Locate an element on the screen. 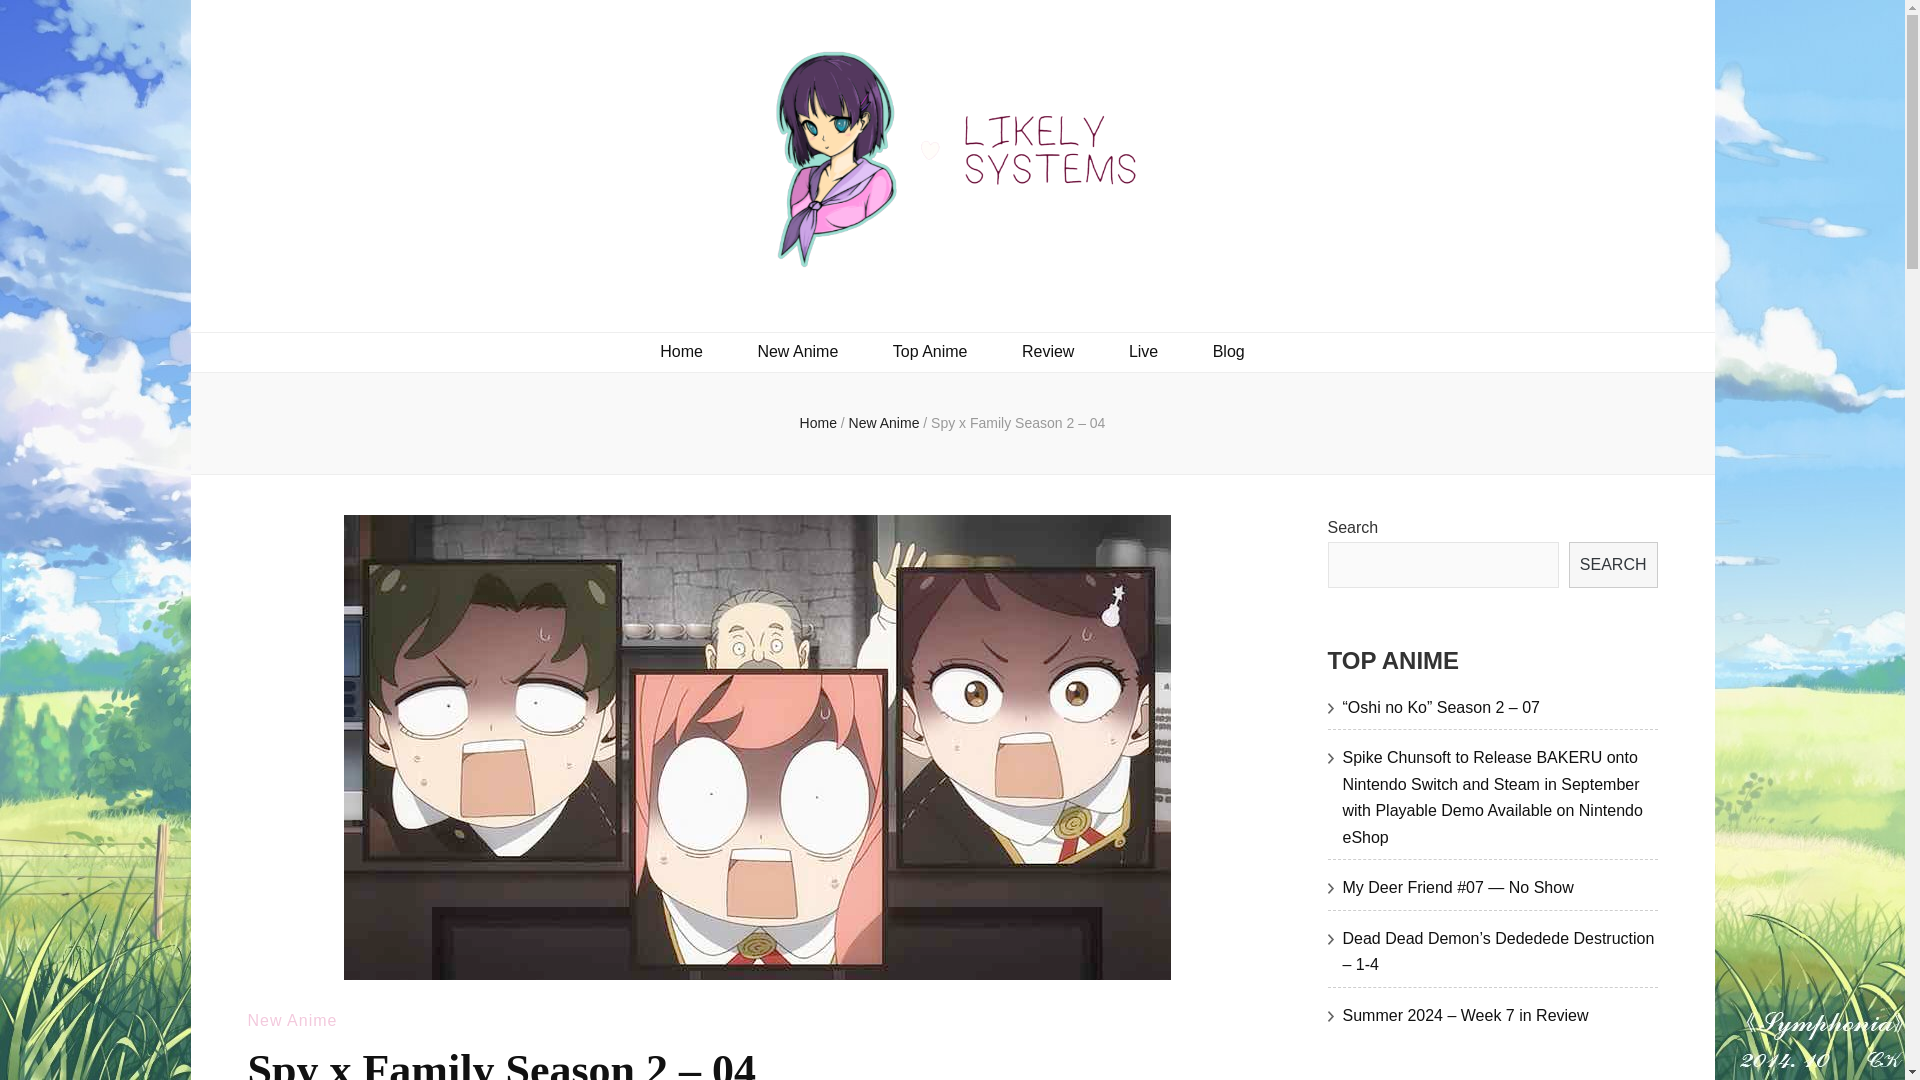 The height and width of the screenshot is (1080, 1920). Home is located at coordinates (681, 352).